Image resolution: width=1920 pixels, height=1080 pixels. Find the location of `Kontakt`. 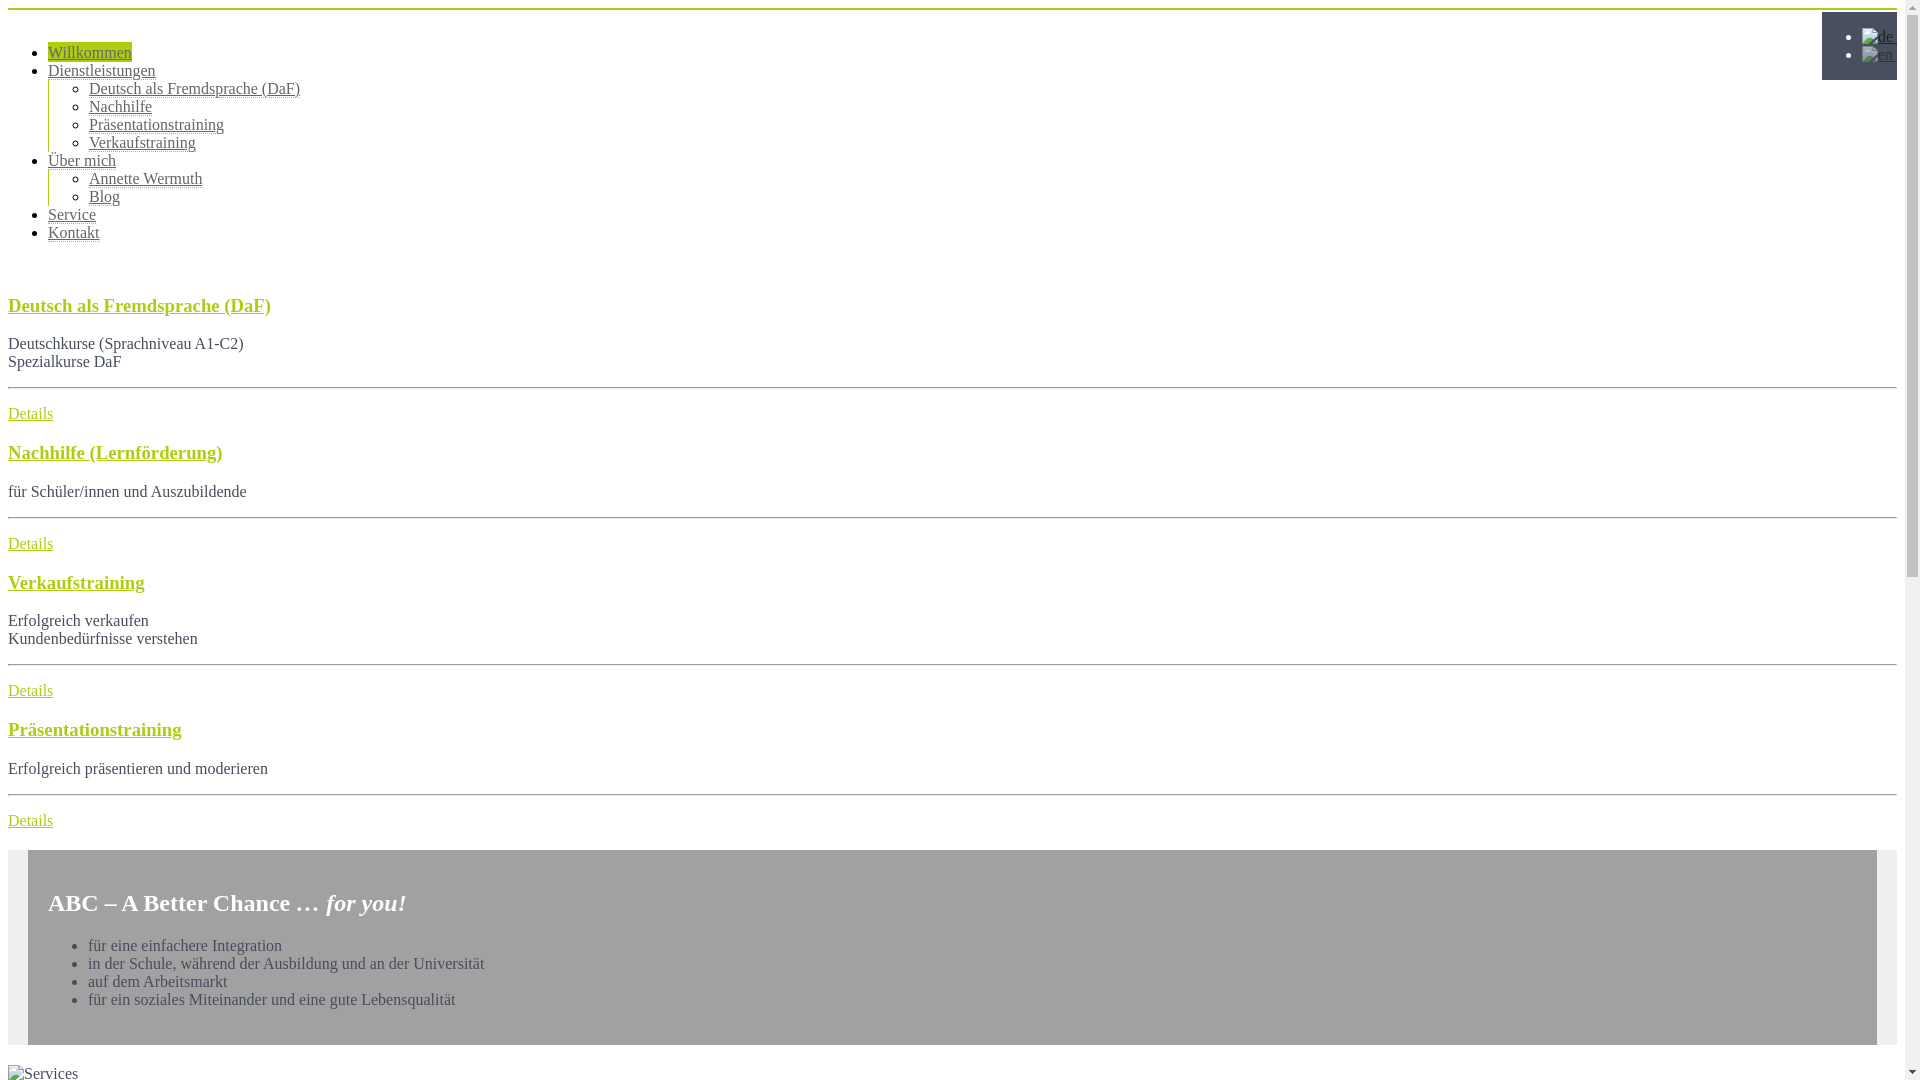

Kontakt is located at coordinates (74, 233).